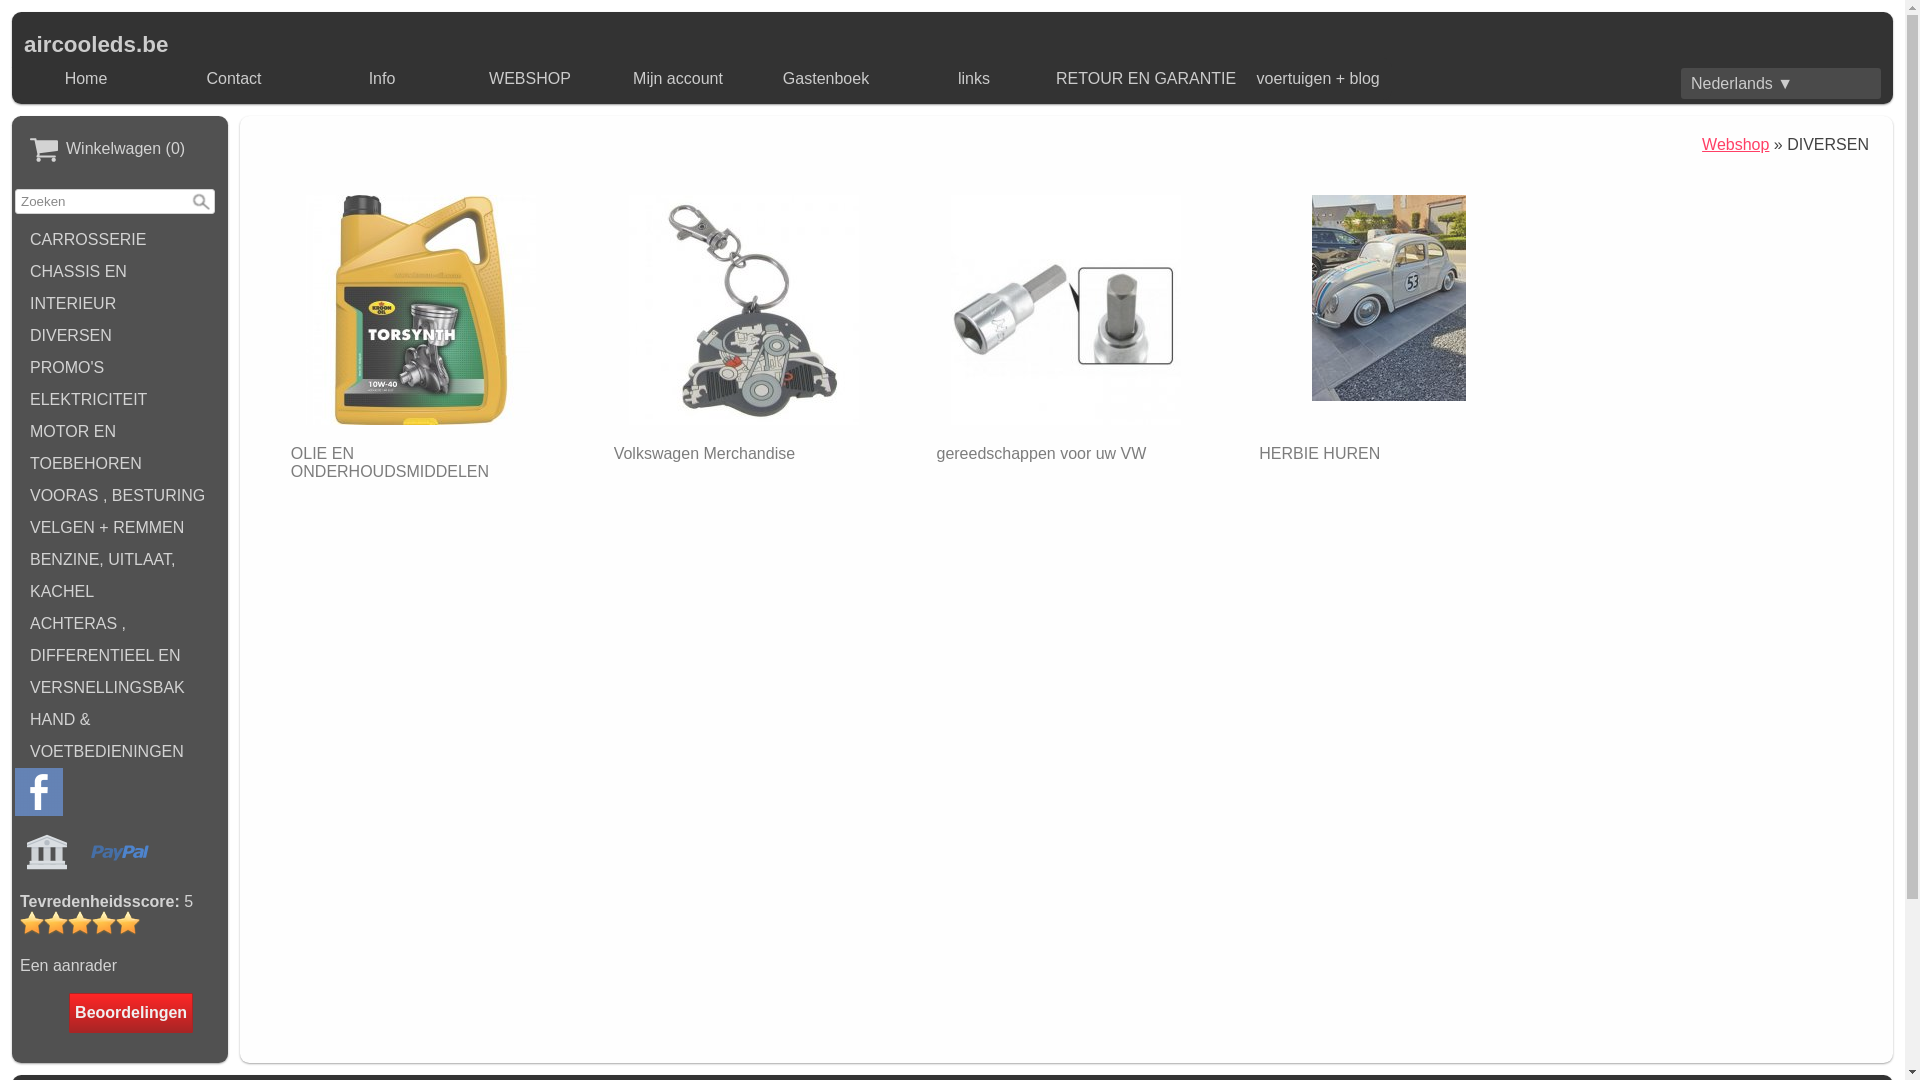 The image size is (1920, 1080). Describe the element at coordinates (120, 336) in the screenshot. I see `DIVERSEN` at that location.